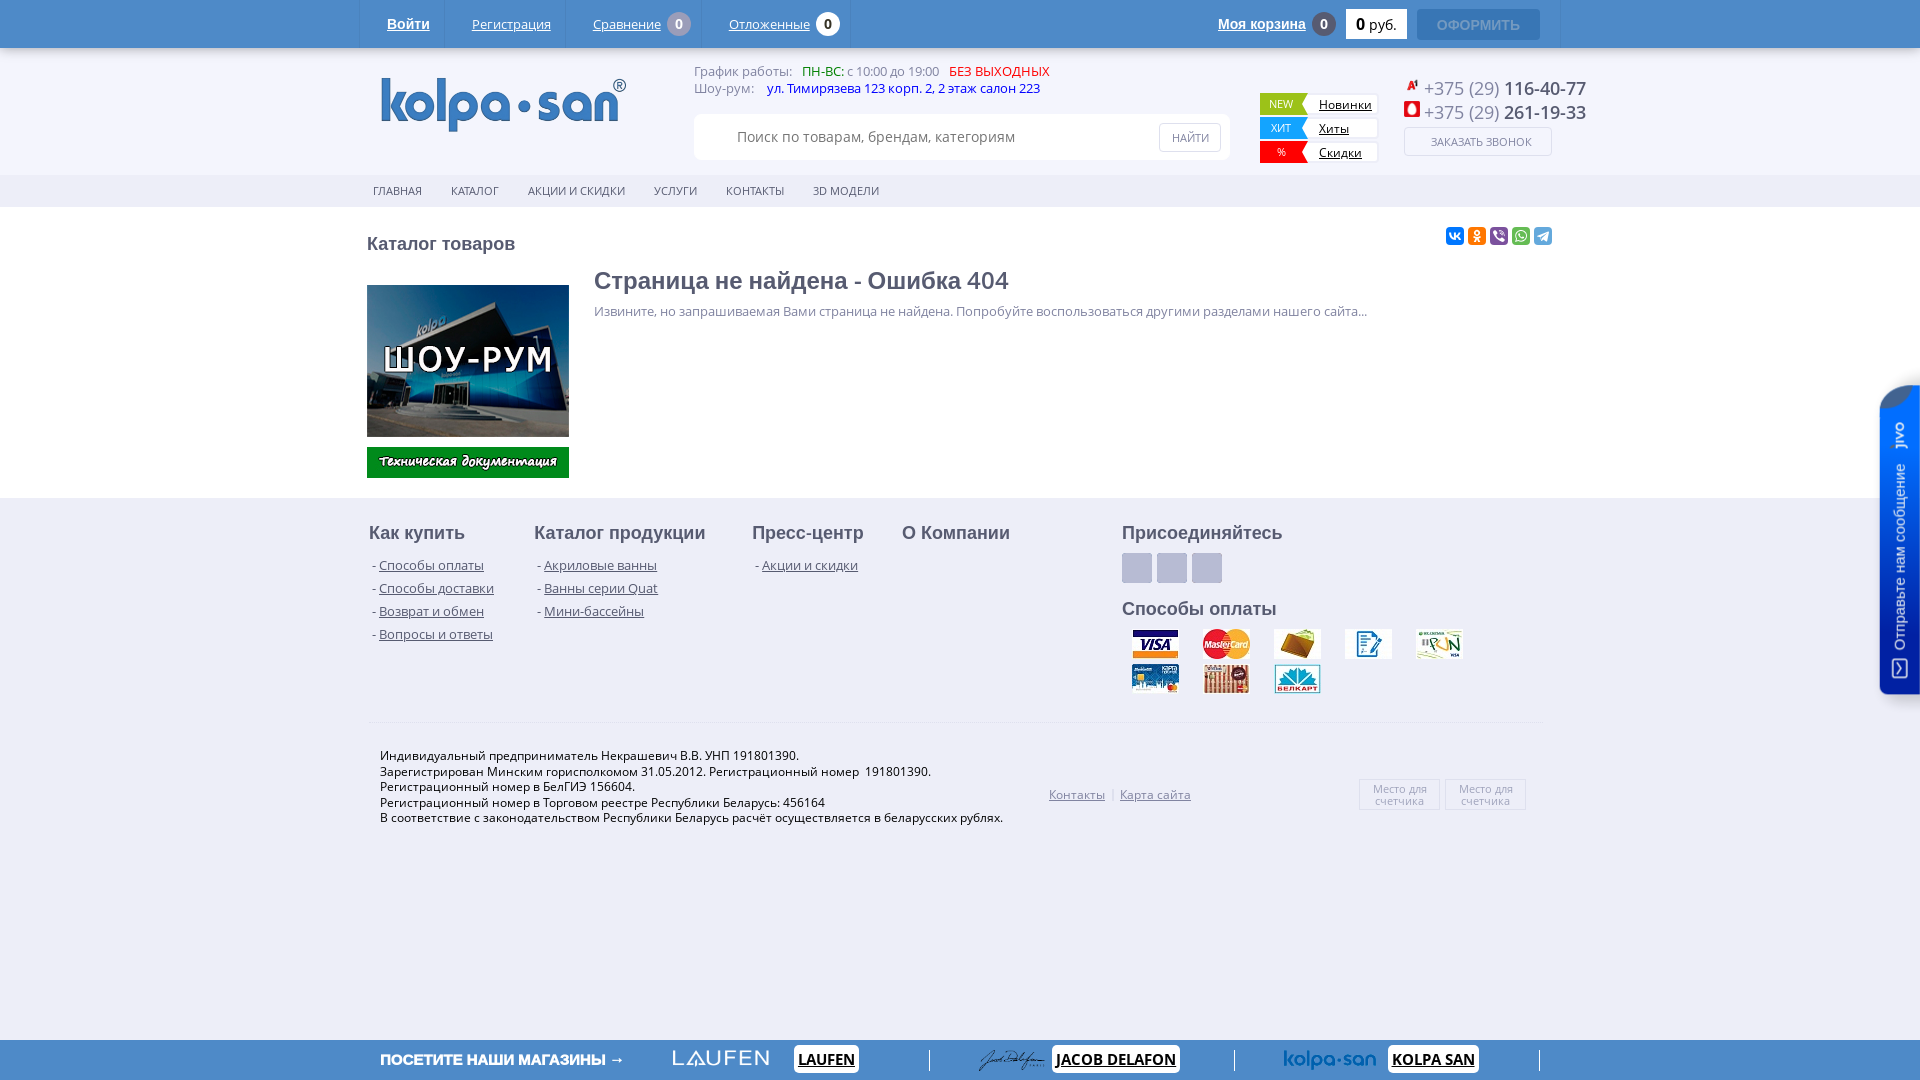 The height and width of the screenshot is (1080, 1920). I want to click on JACOB DELAFON, so click(1116, 1059).